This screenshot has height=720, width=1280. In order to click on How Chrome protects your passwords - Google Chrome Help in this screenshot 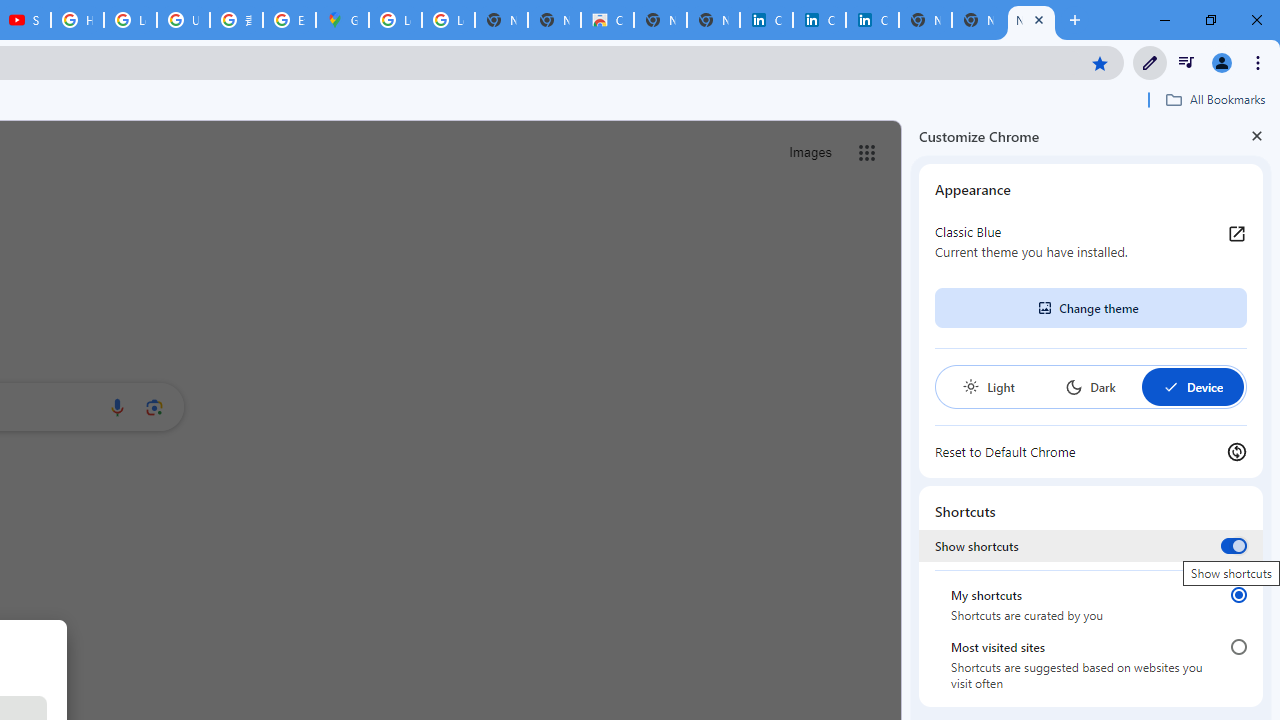, I will do `click(77, 20)`.